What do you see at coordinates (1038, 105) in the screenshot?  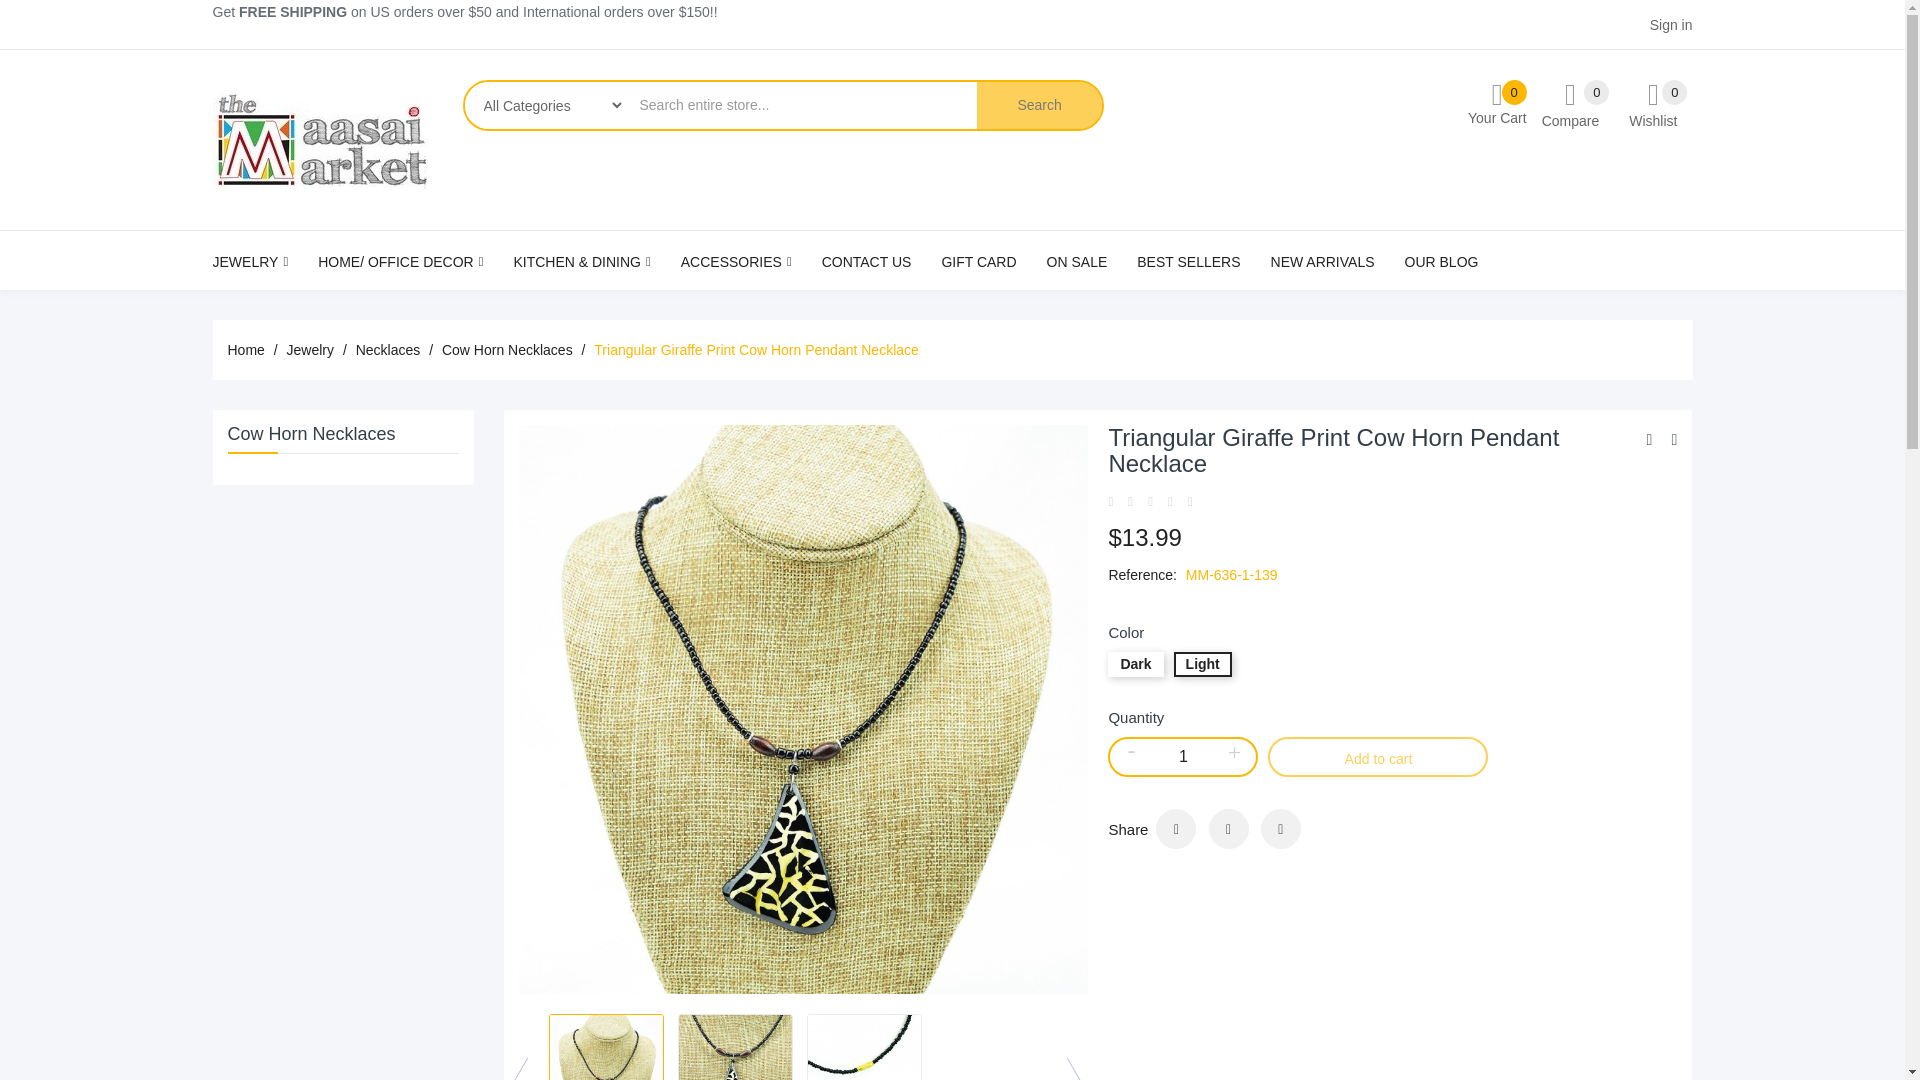 I see `Tweet` at bounding box center [1038, 105].